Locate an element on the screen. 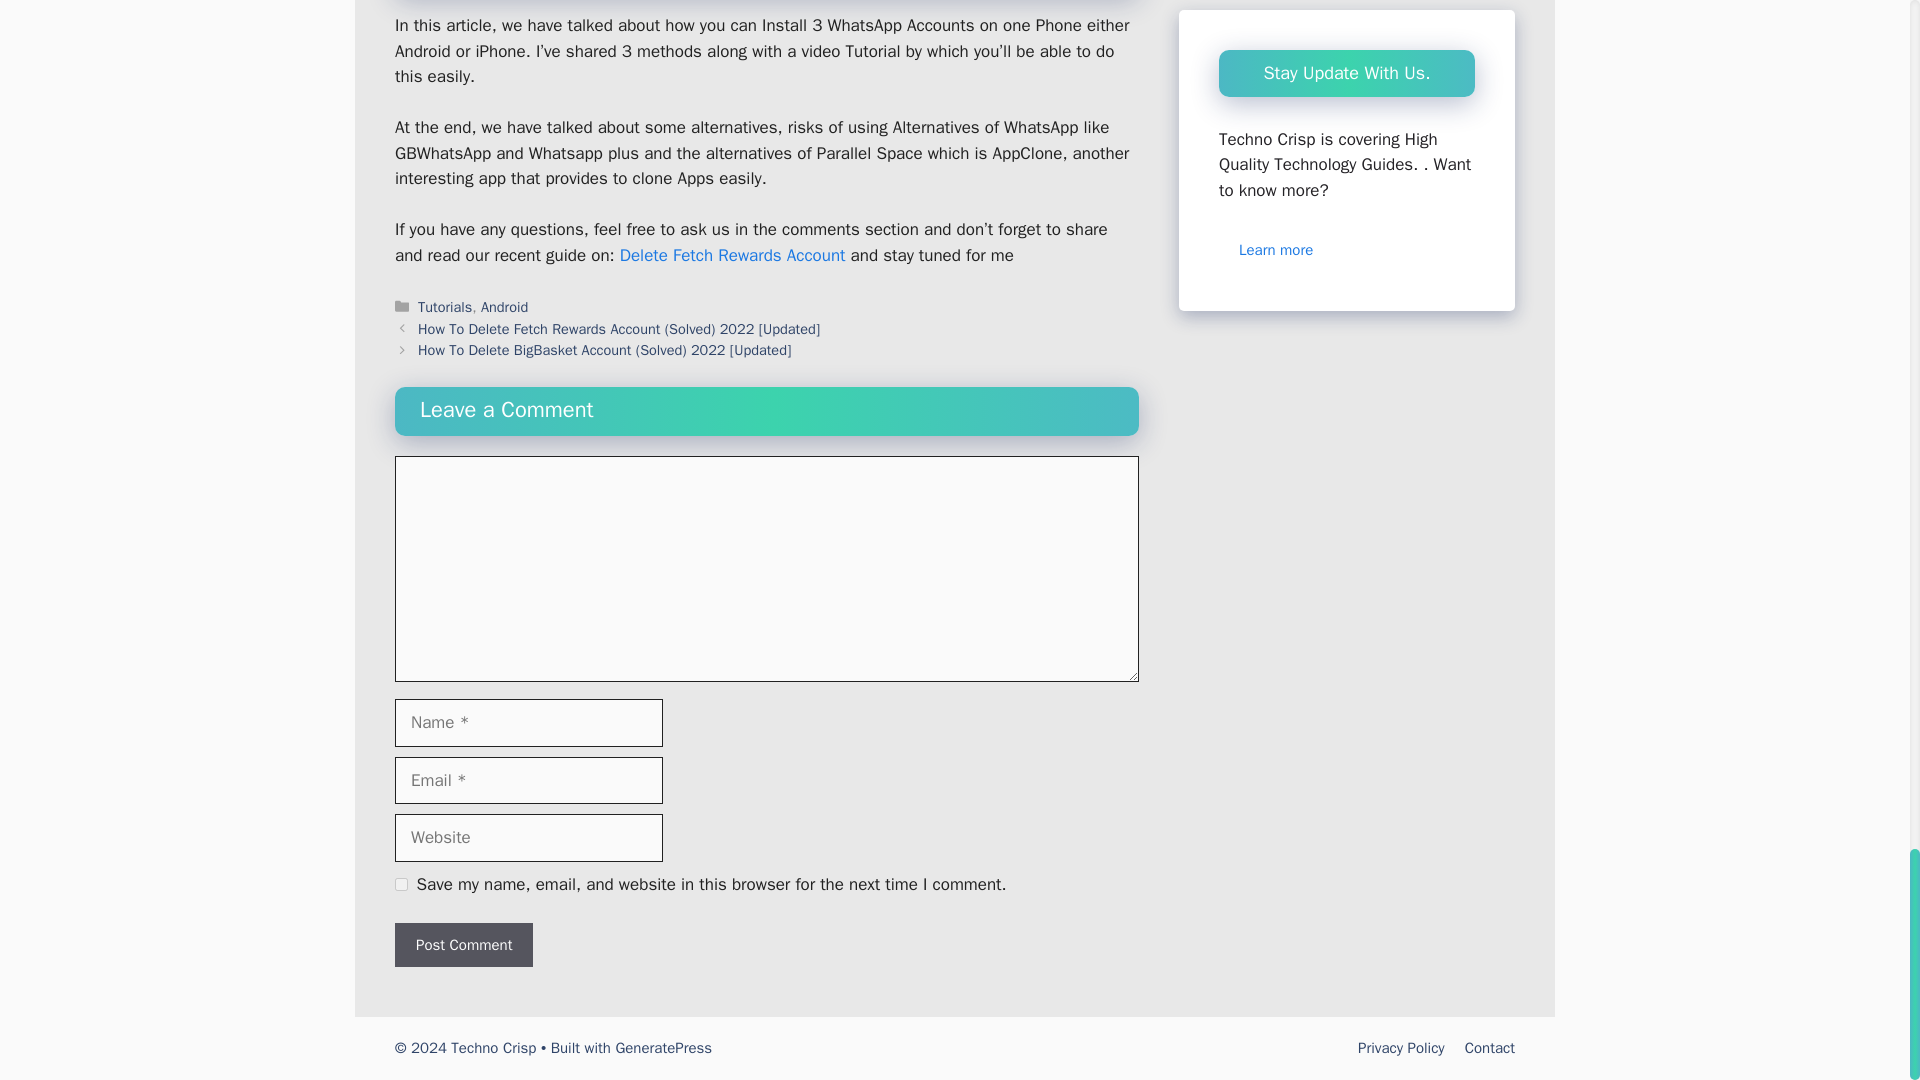  Delete Fetch Rewards Account is located at coordinates (733, 255).